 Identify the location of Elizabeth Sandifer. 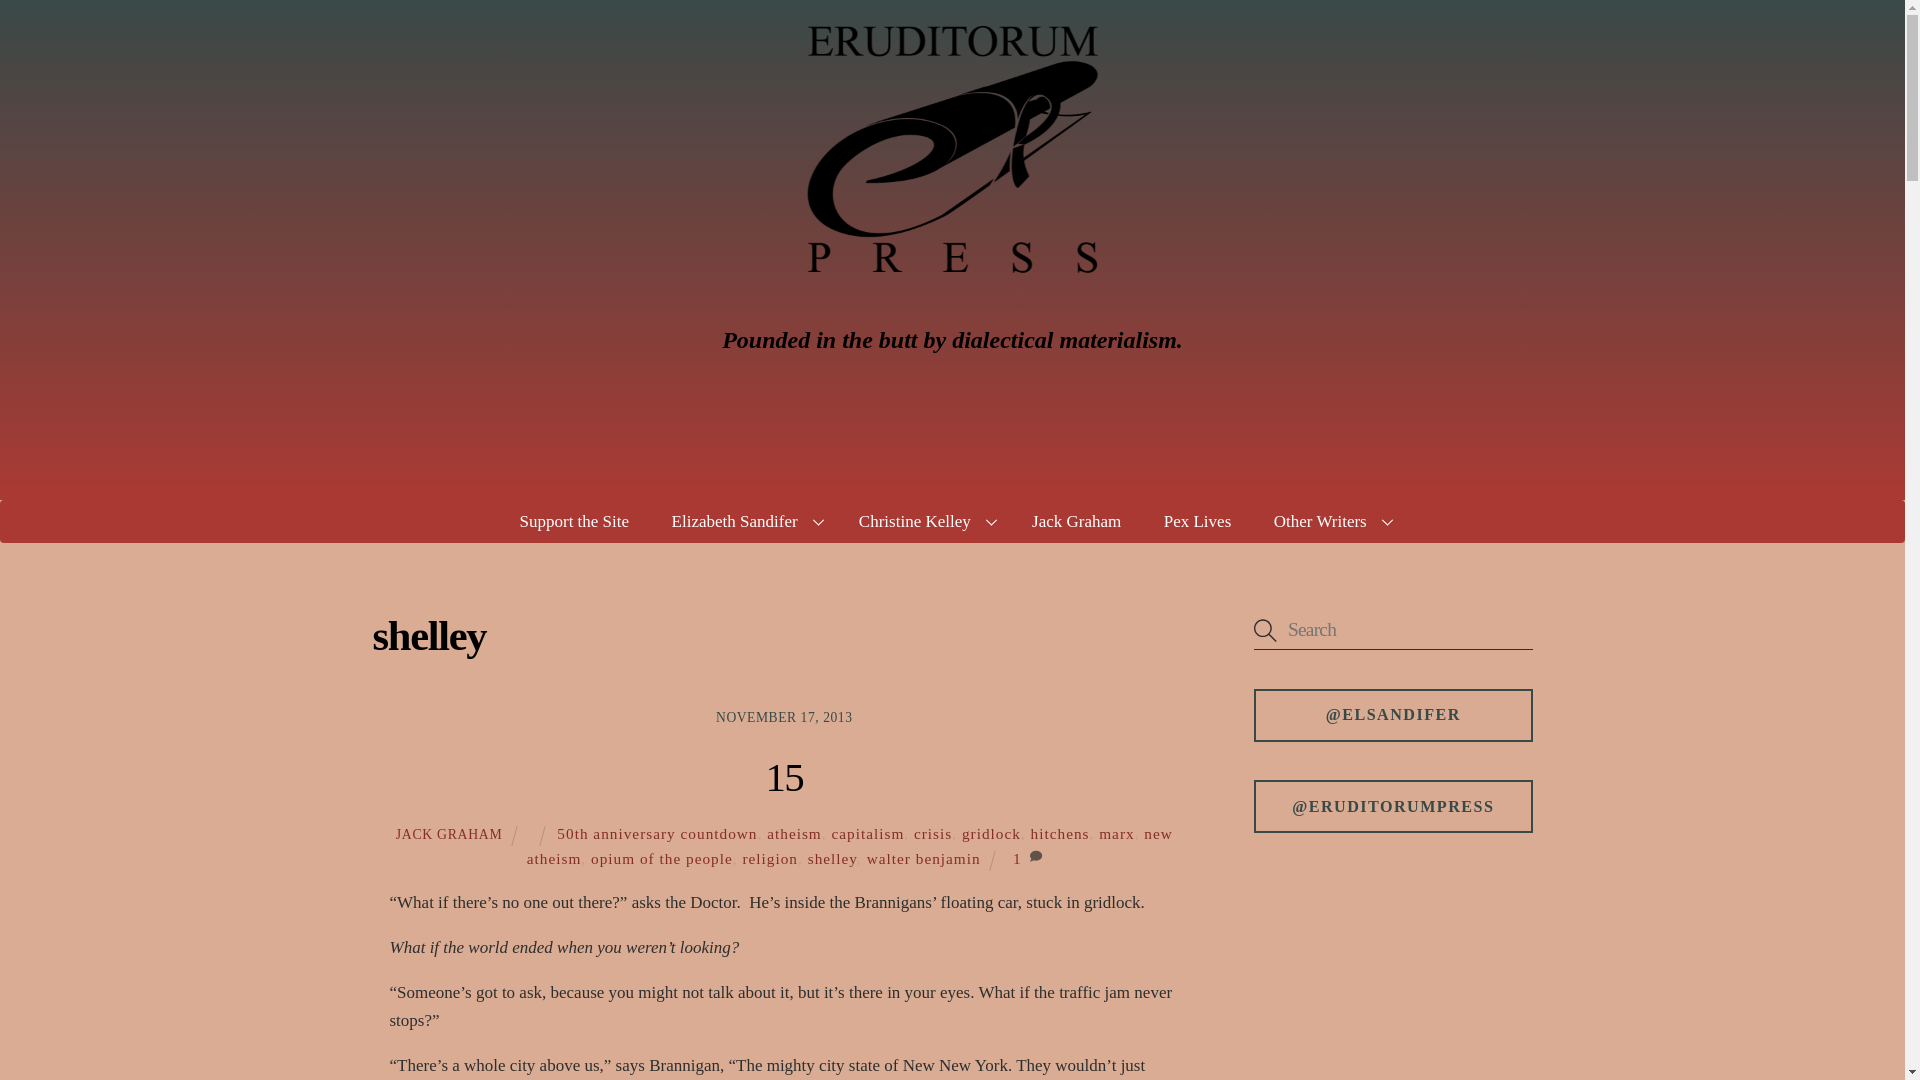
(744, 522).